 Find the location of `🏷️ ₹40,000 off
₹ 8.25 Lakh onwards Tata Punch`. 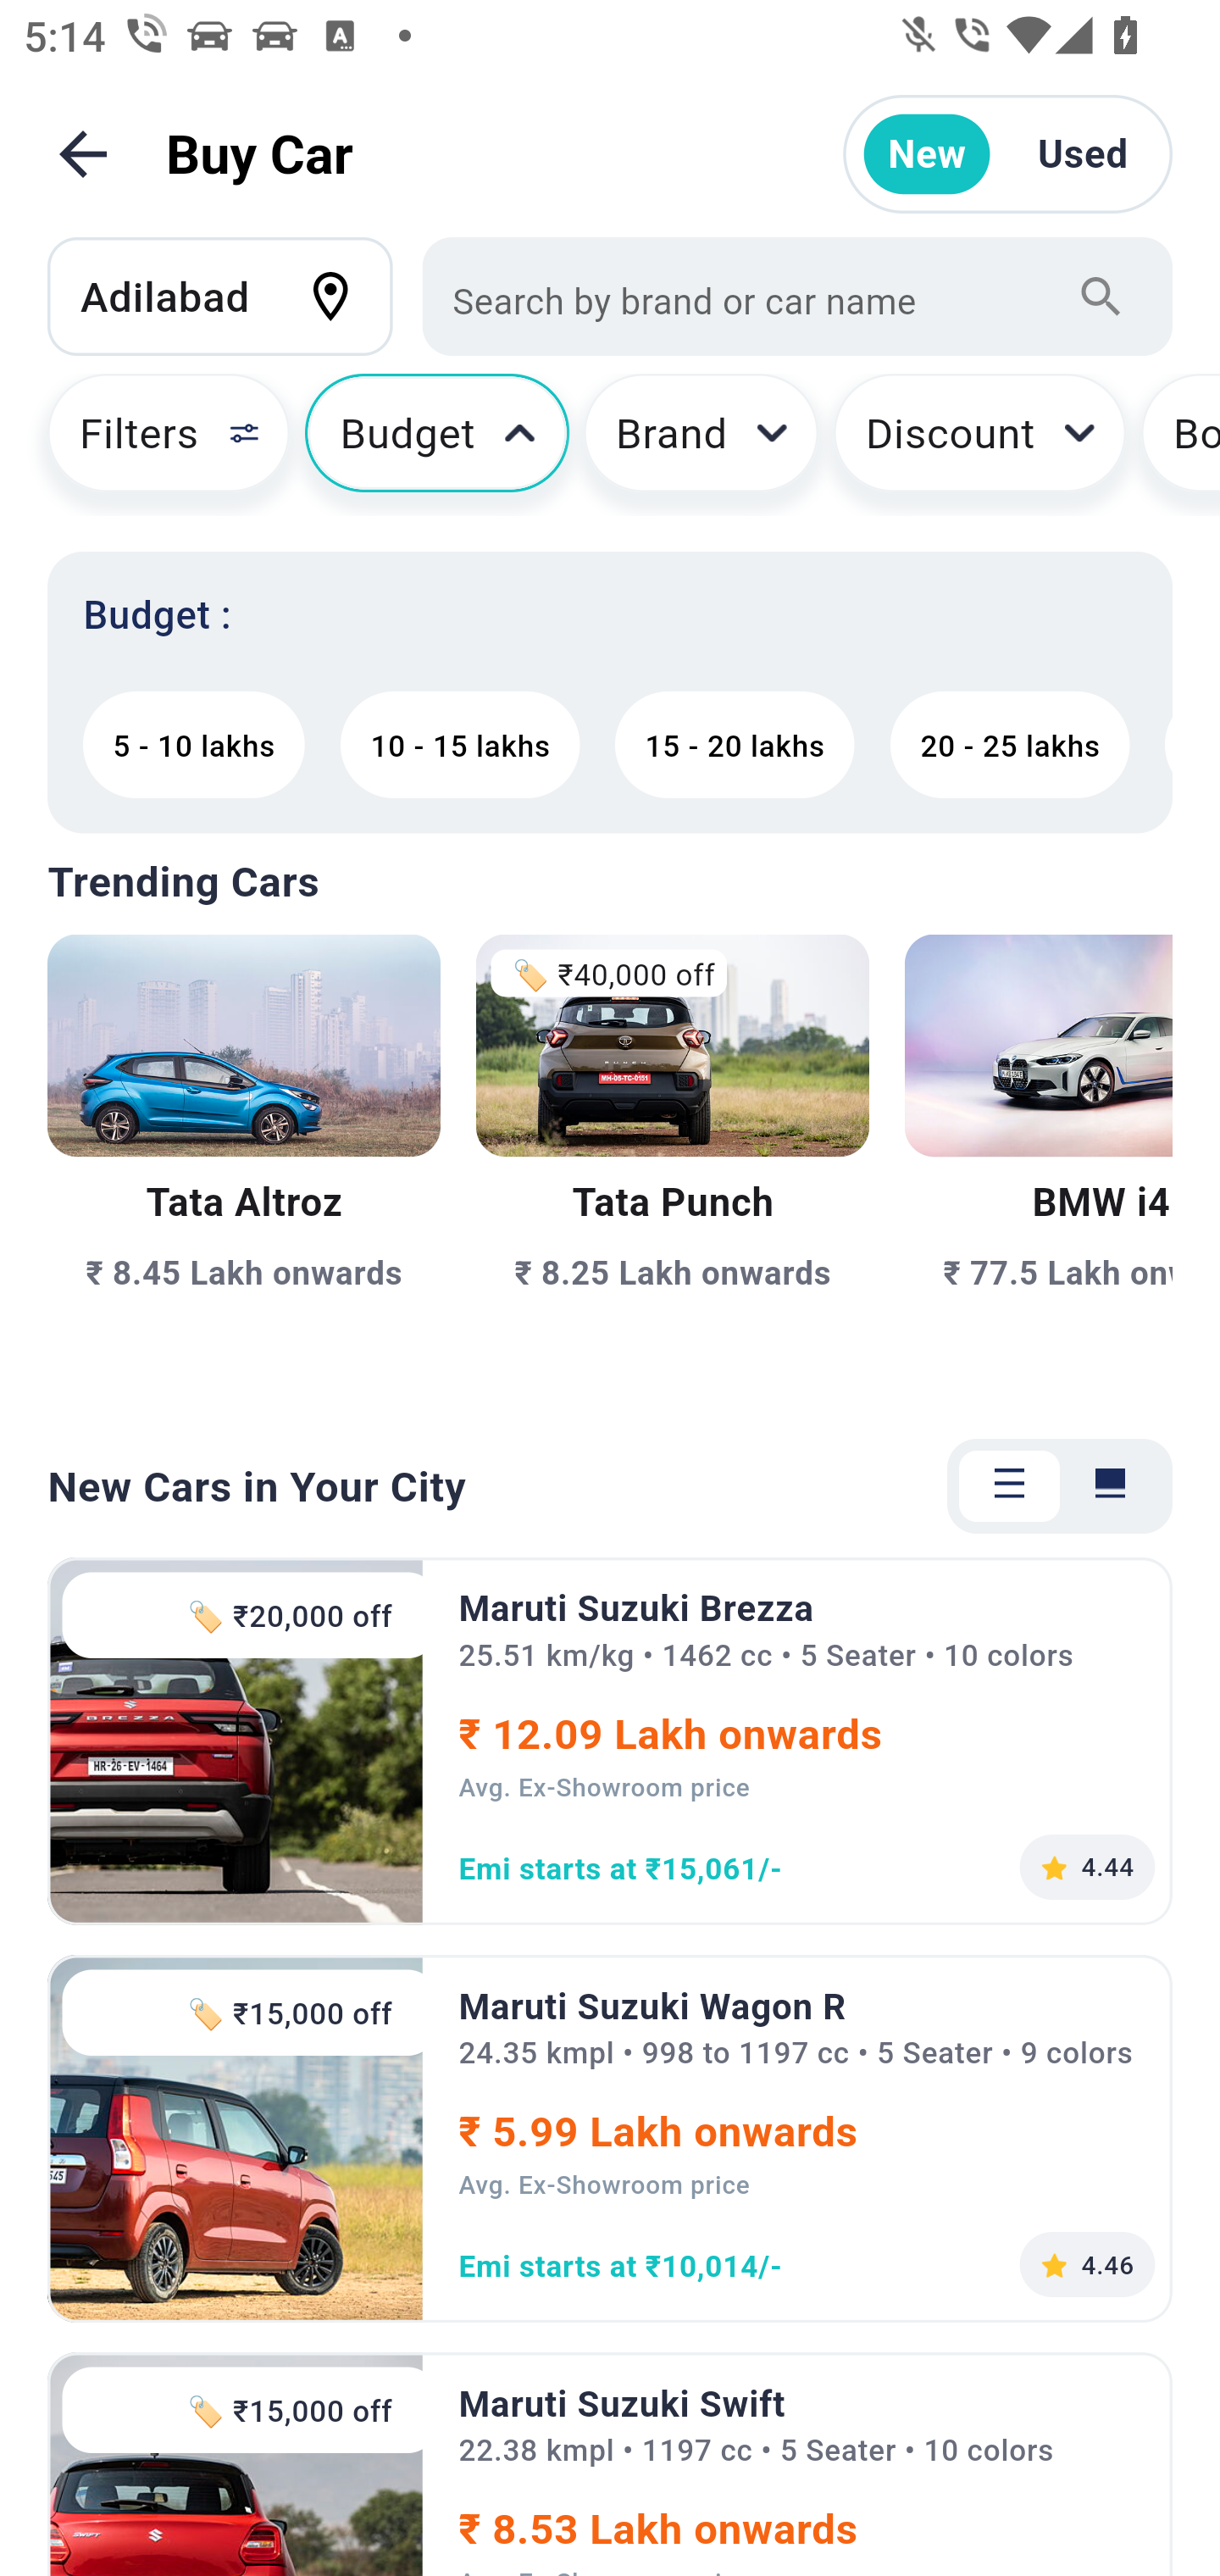

🏷️ ₹40,000 off
₹ 8.25 Lakh onwards Tata Punch is located at coordinates (672, 1165).